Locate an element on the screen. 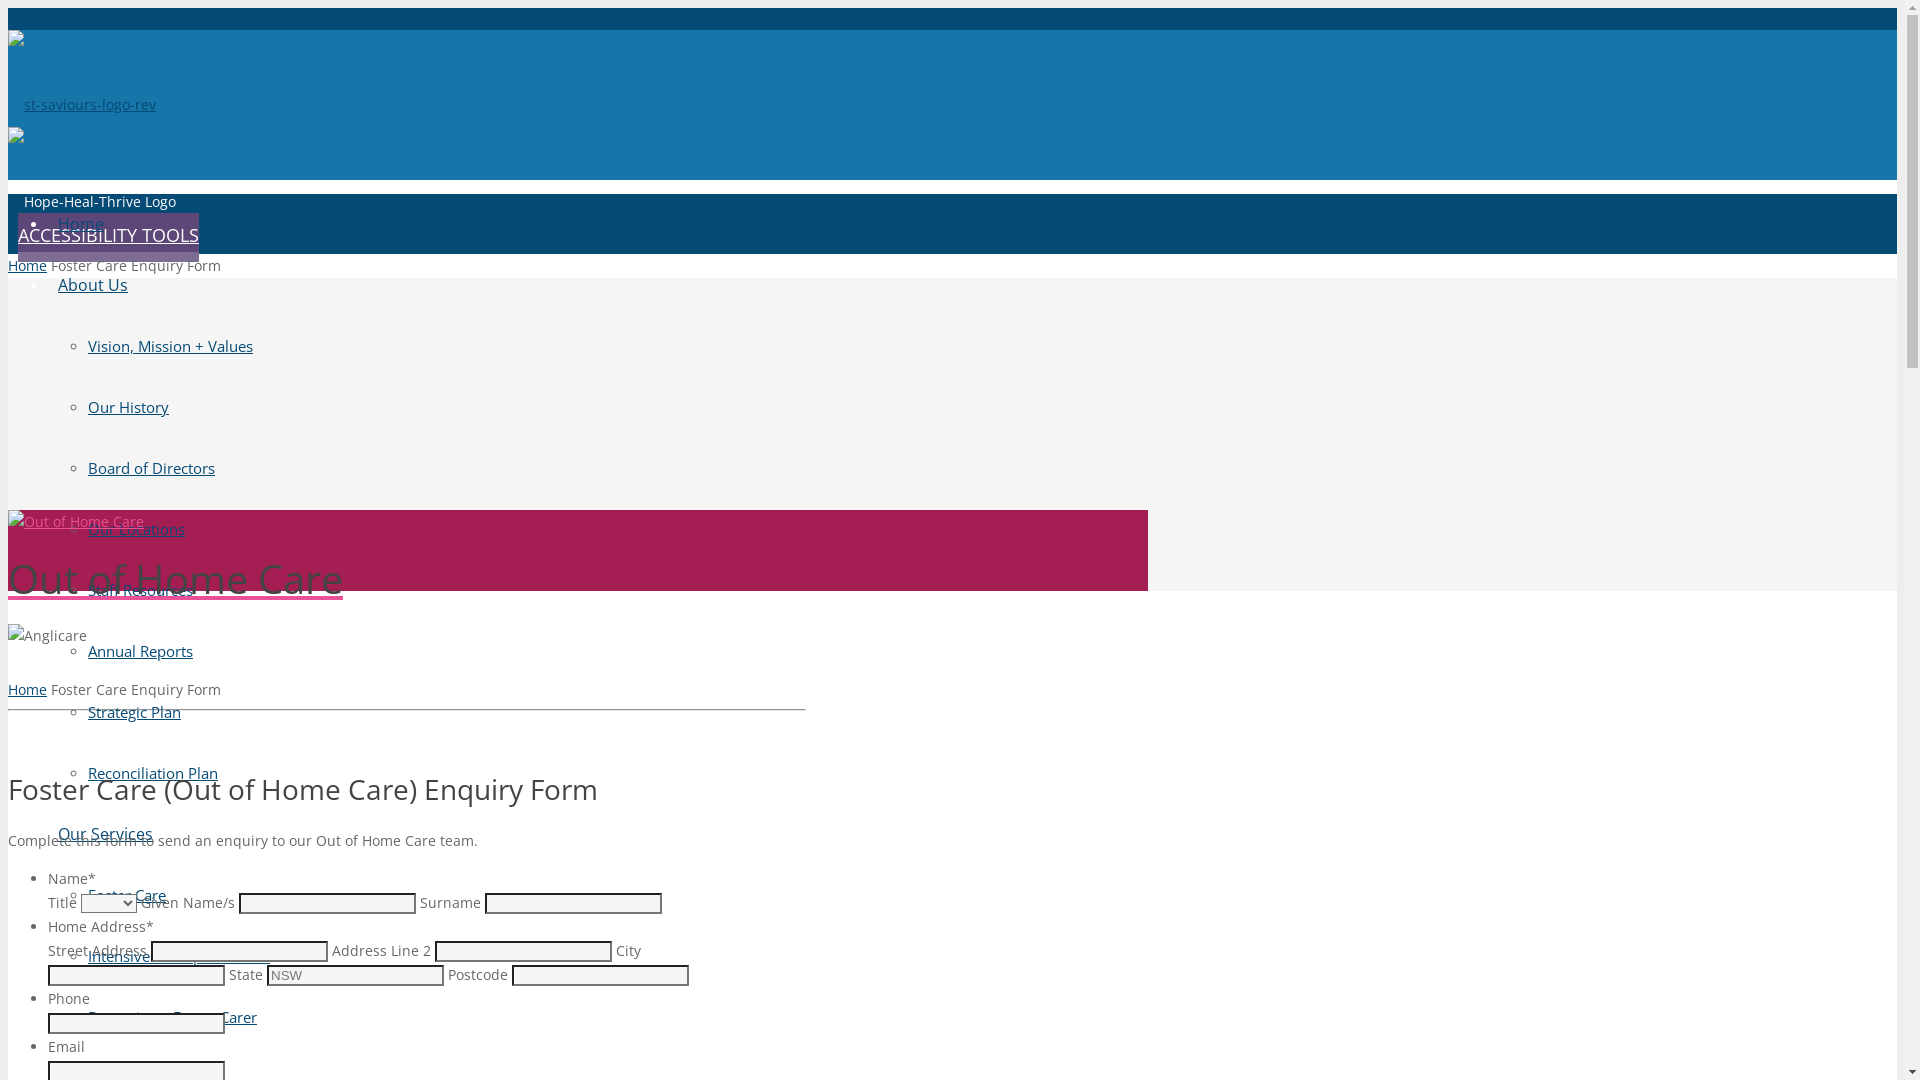  Foster Care is located at coordinates (127, 894).